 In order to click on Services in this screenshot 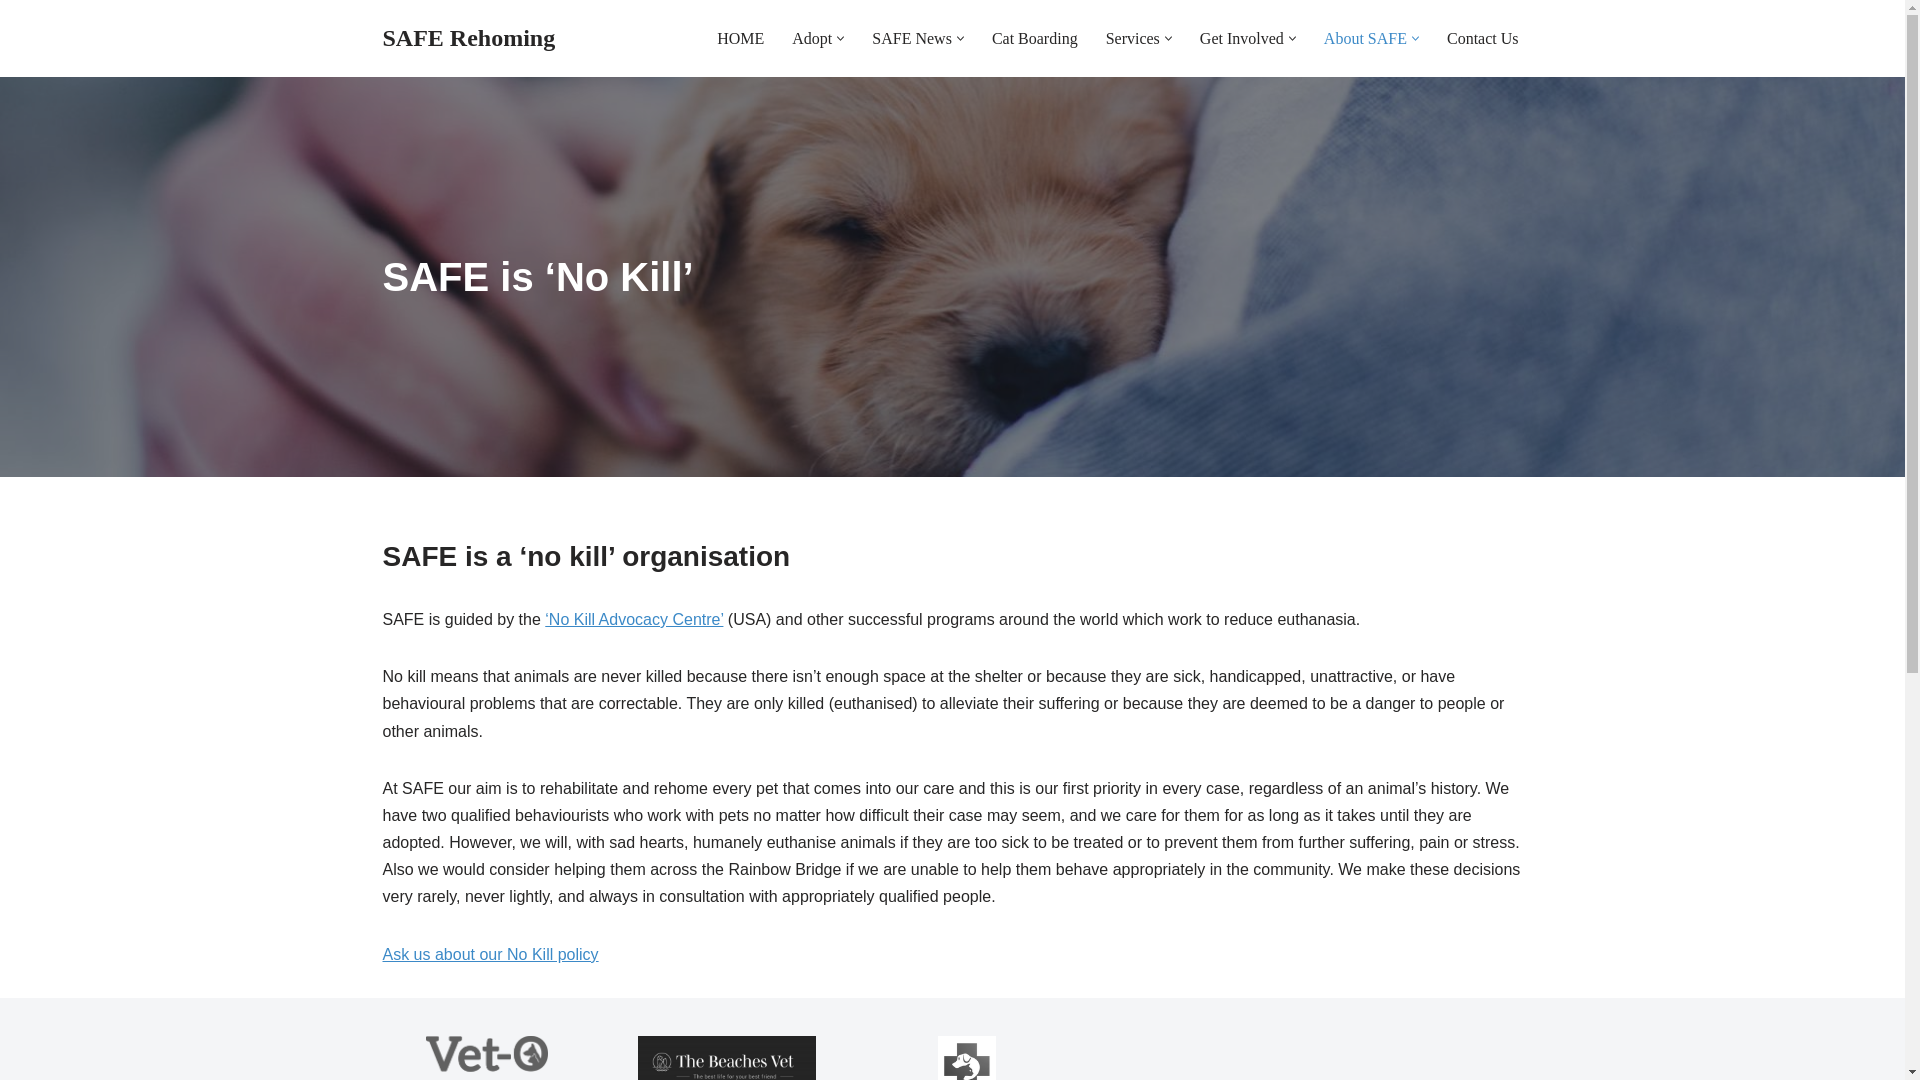, I will do `click(1132, 38)`.